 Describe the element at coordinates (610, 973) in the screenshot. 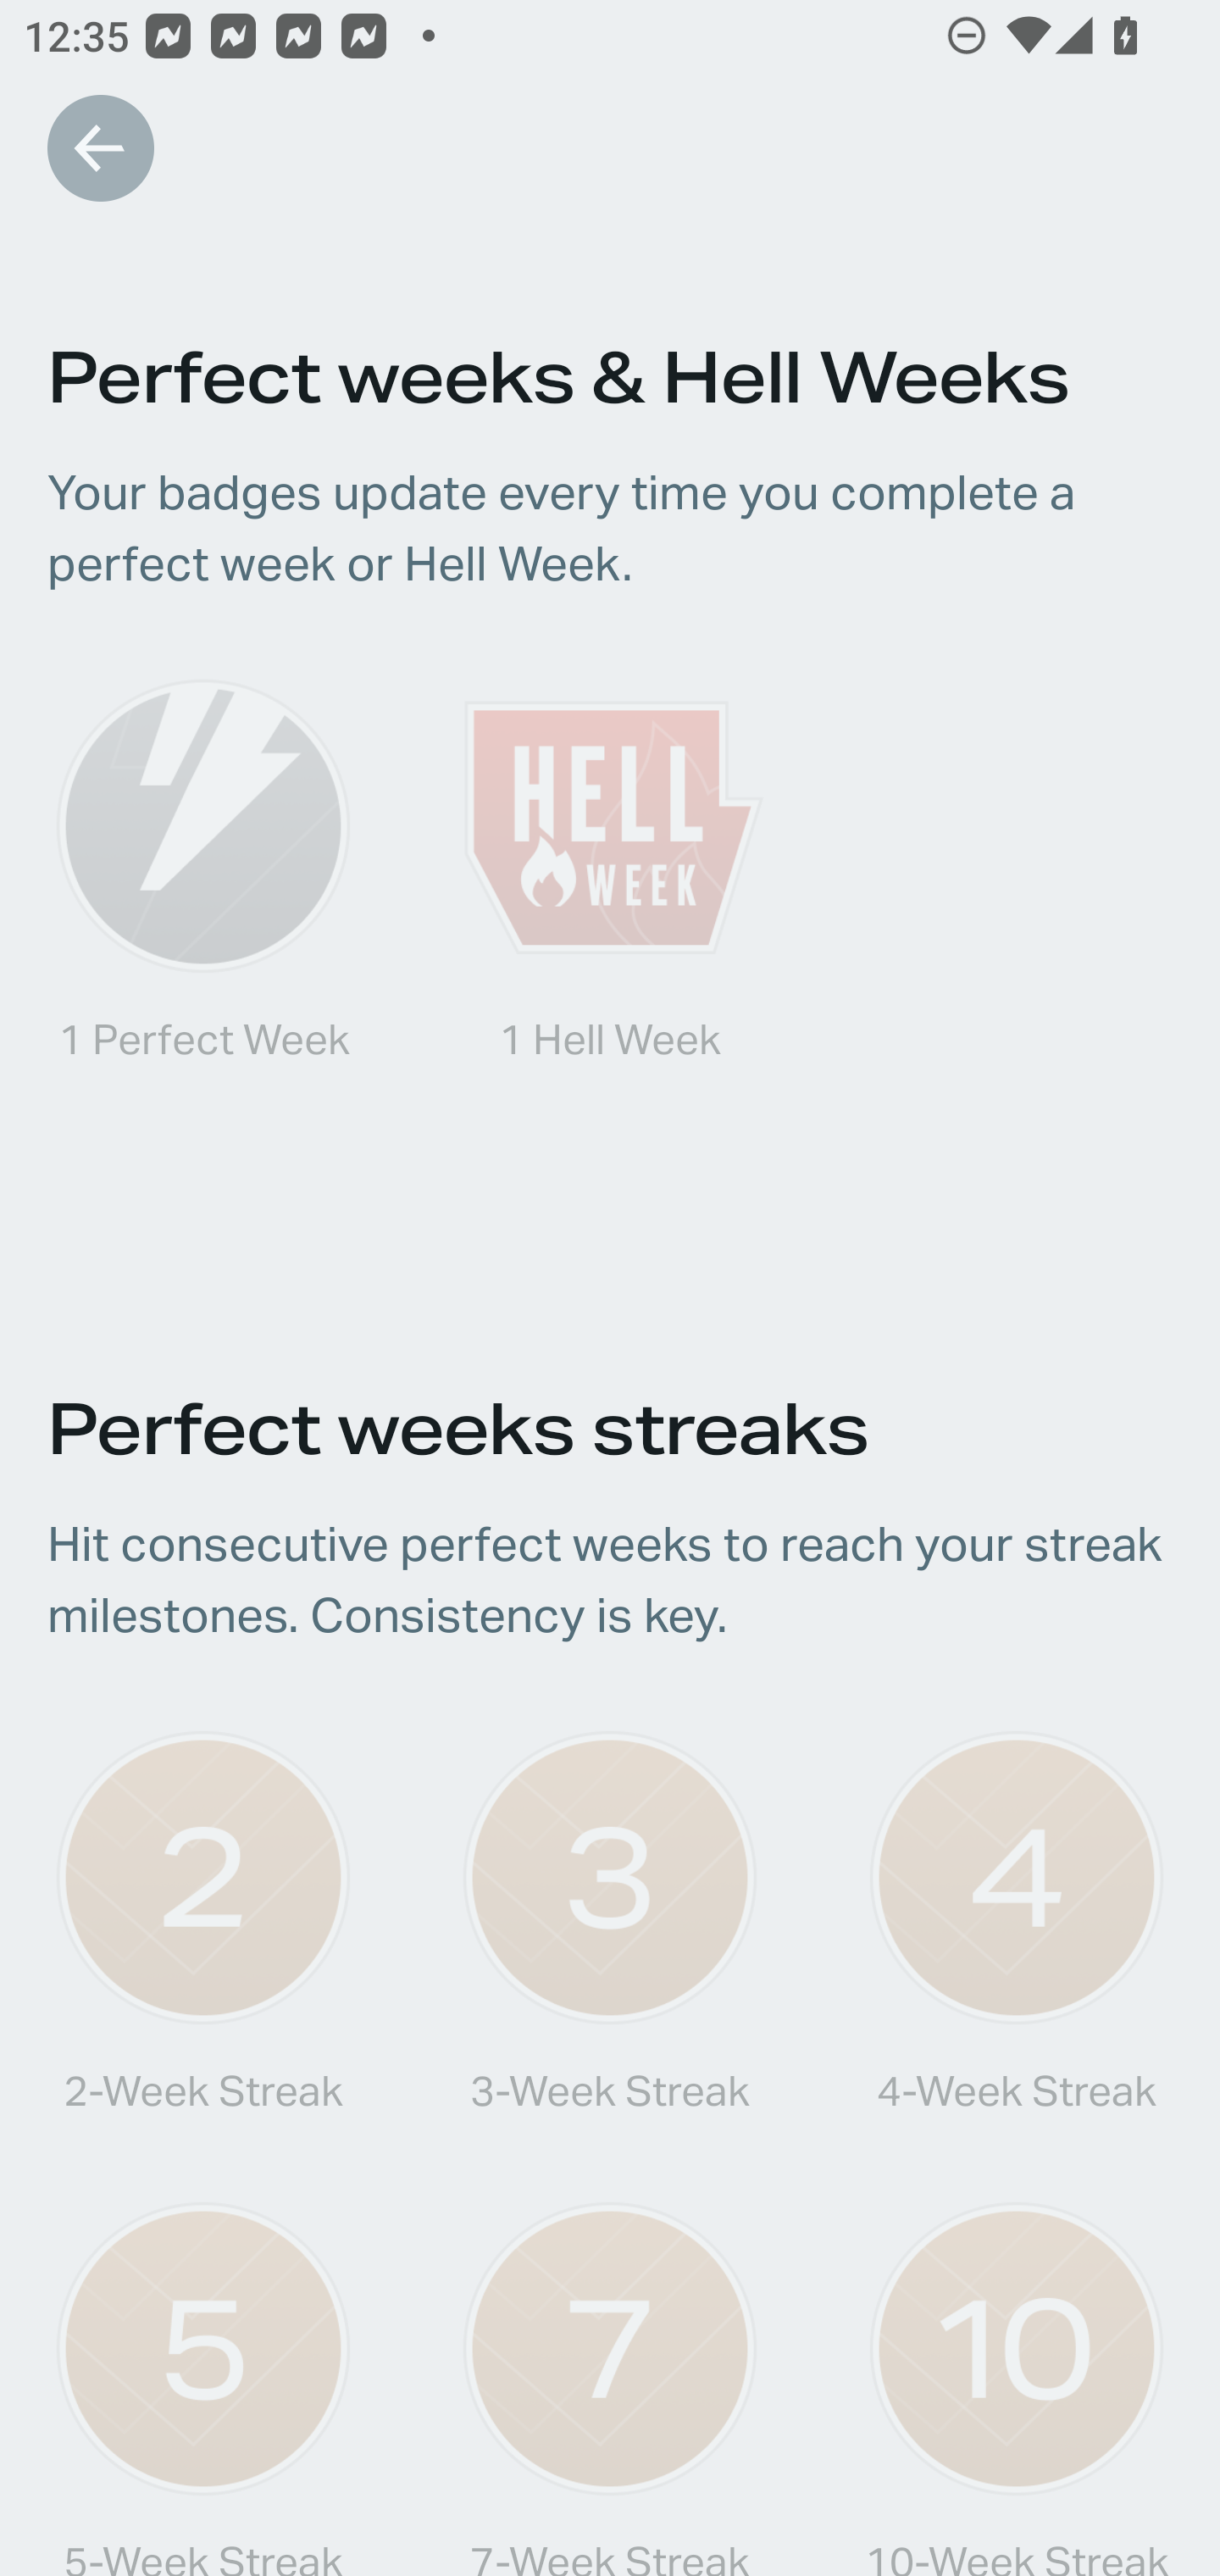

I see `1 Hell Week` at that location.